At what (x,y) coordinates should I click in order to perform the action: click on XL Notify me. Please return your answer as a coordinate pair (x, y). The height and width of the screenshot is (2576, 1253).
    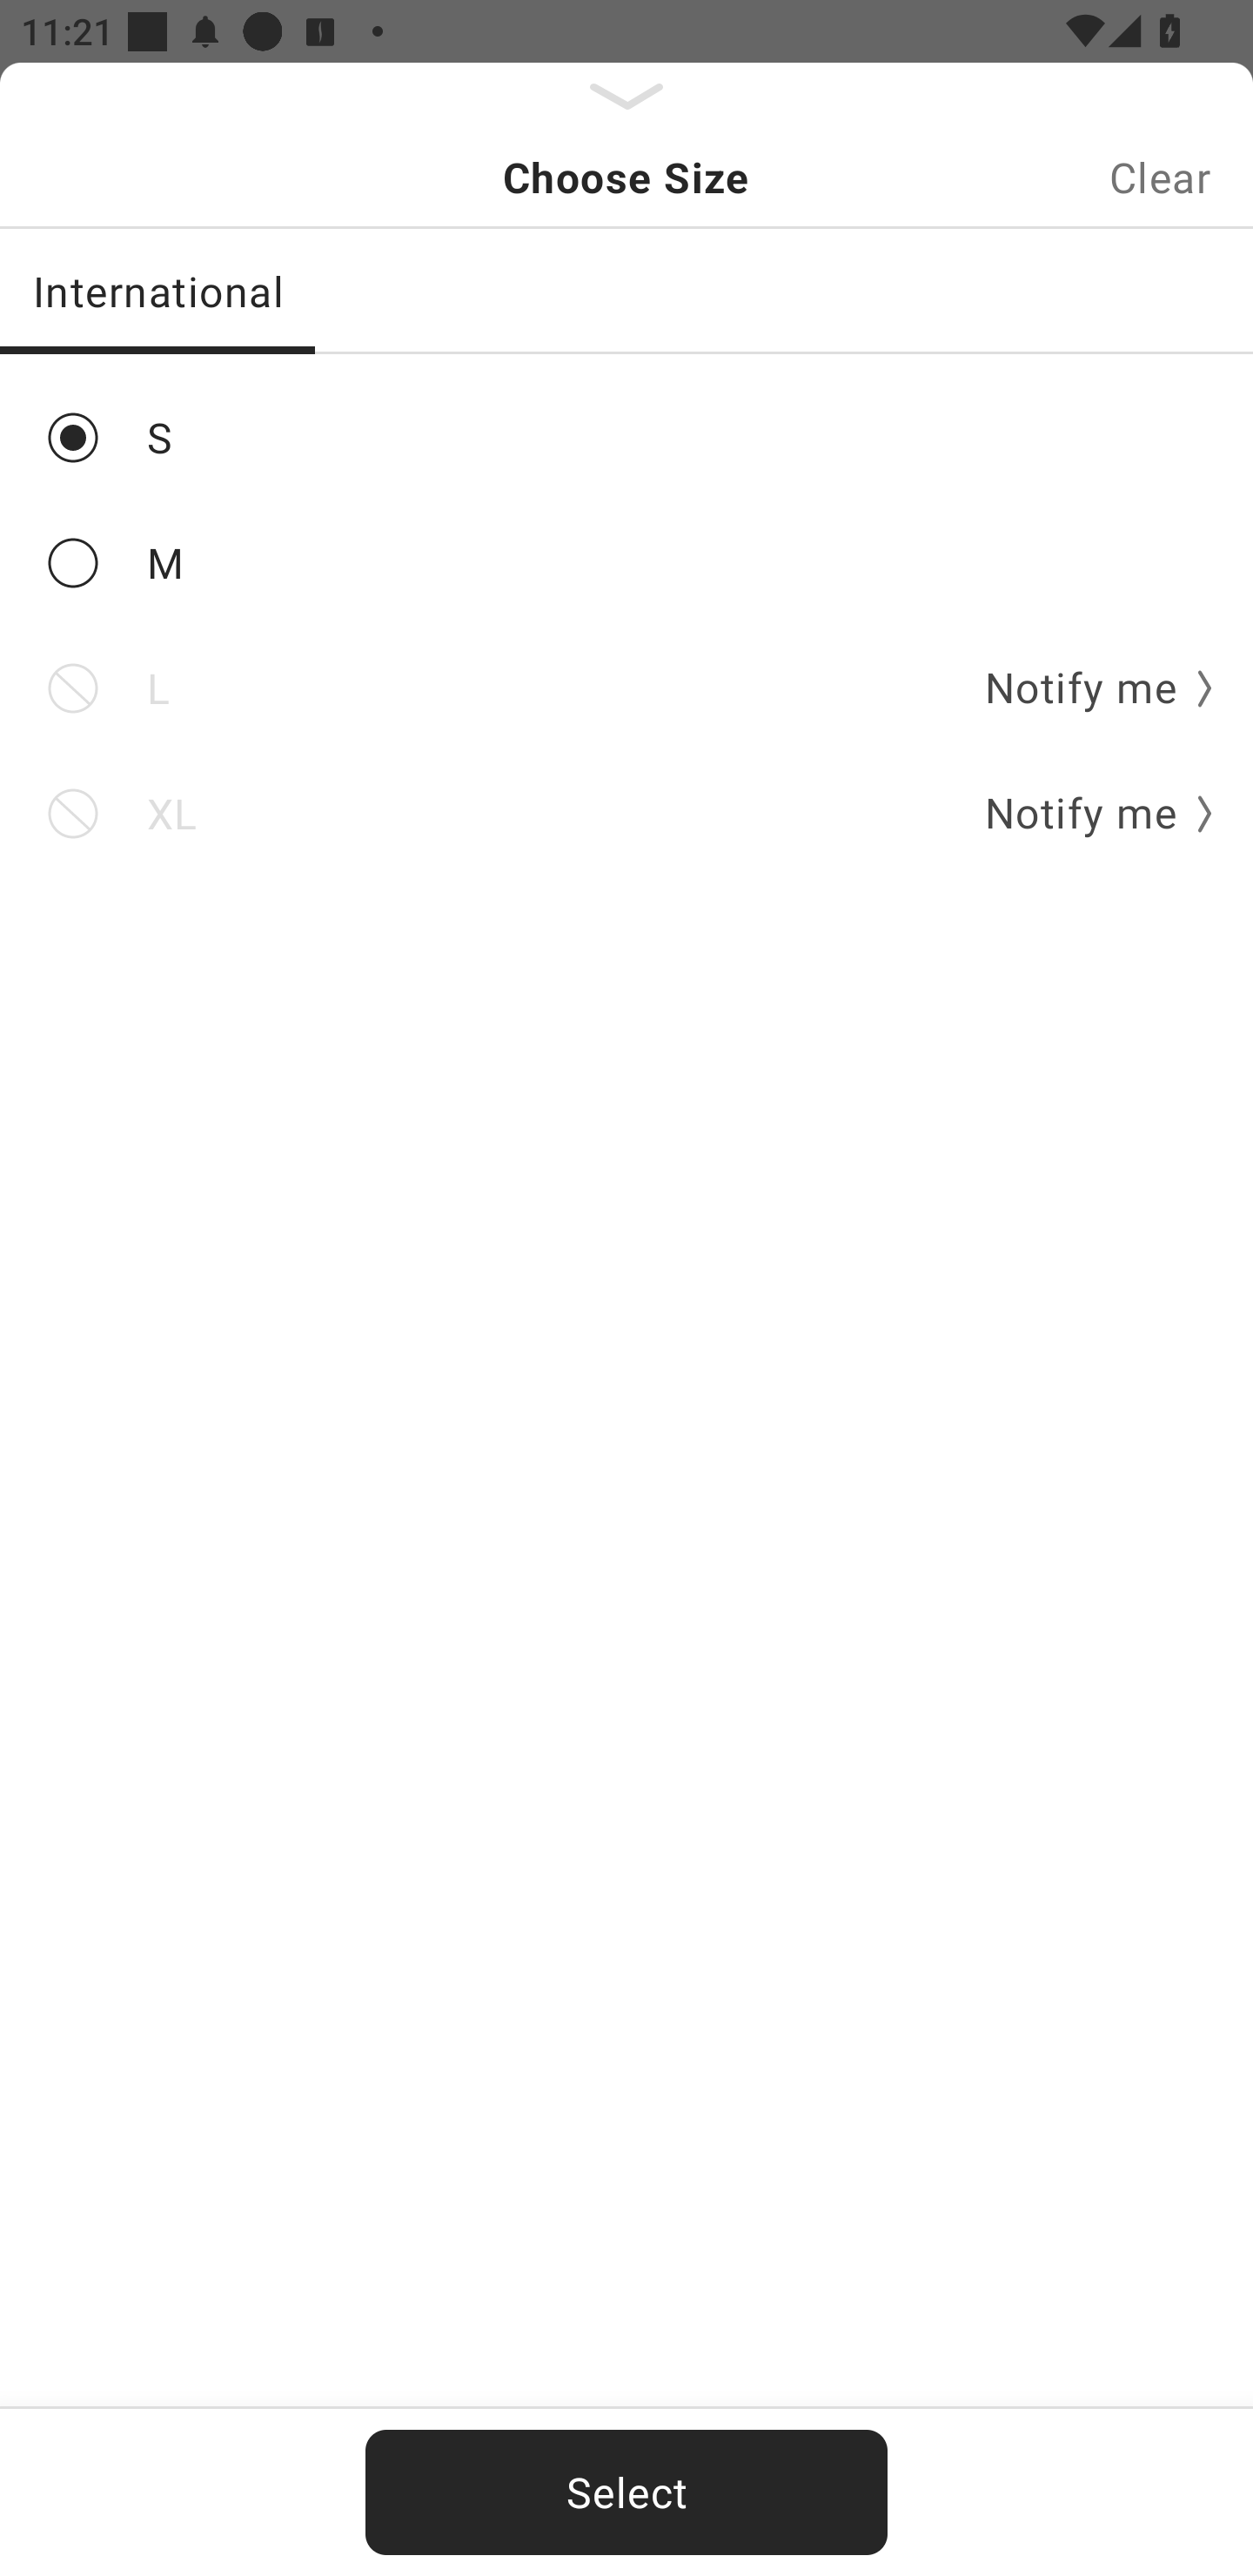
    Looking at the image, I should click on (626, 814).